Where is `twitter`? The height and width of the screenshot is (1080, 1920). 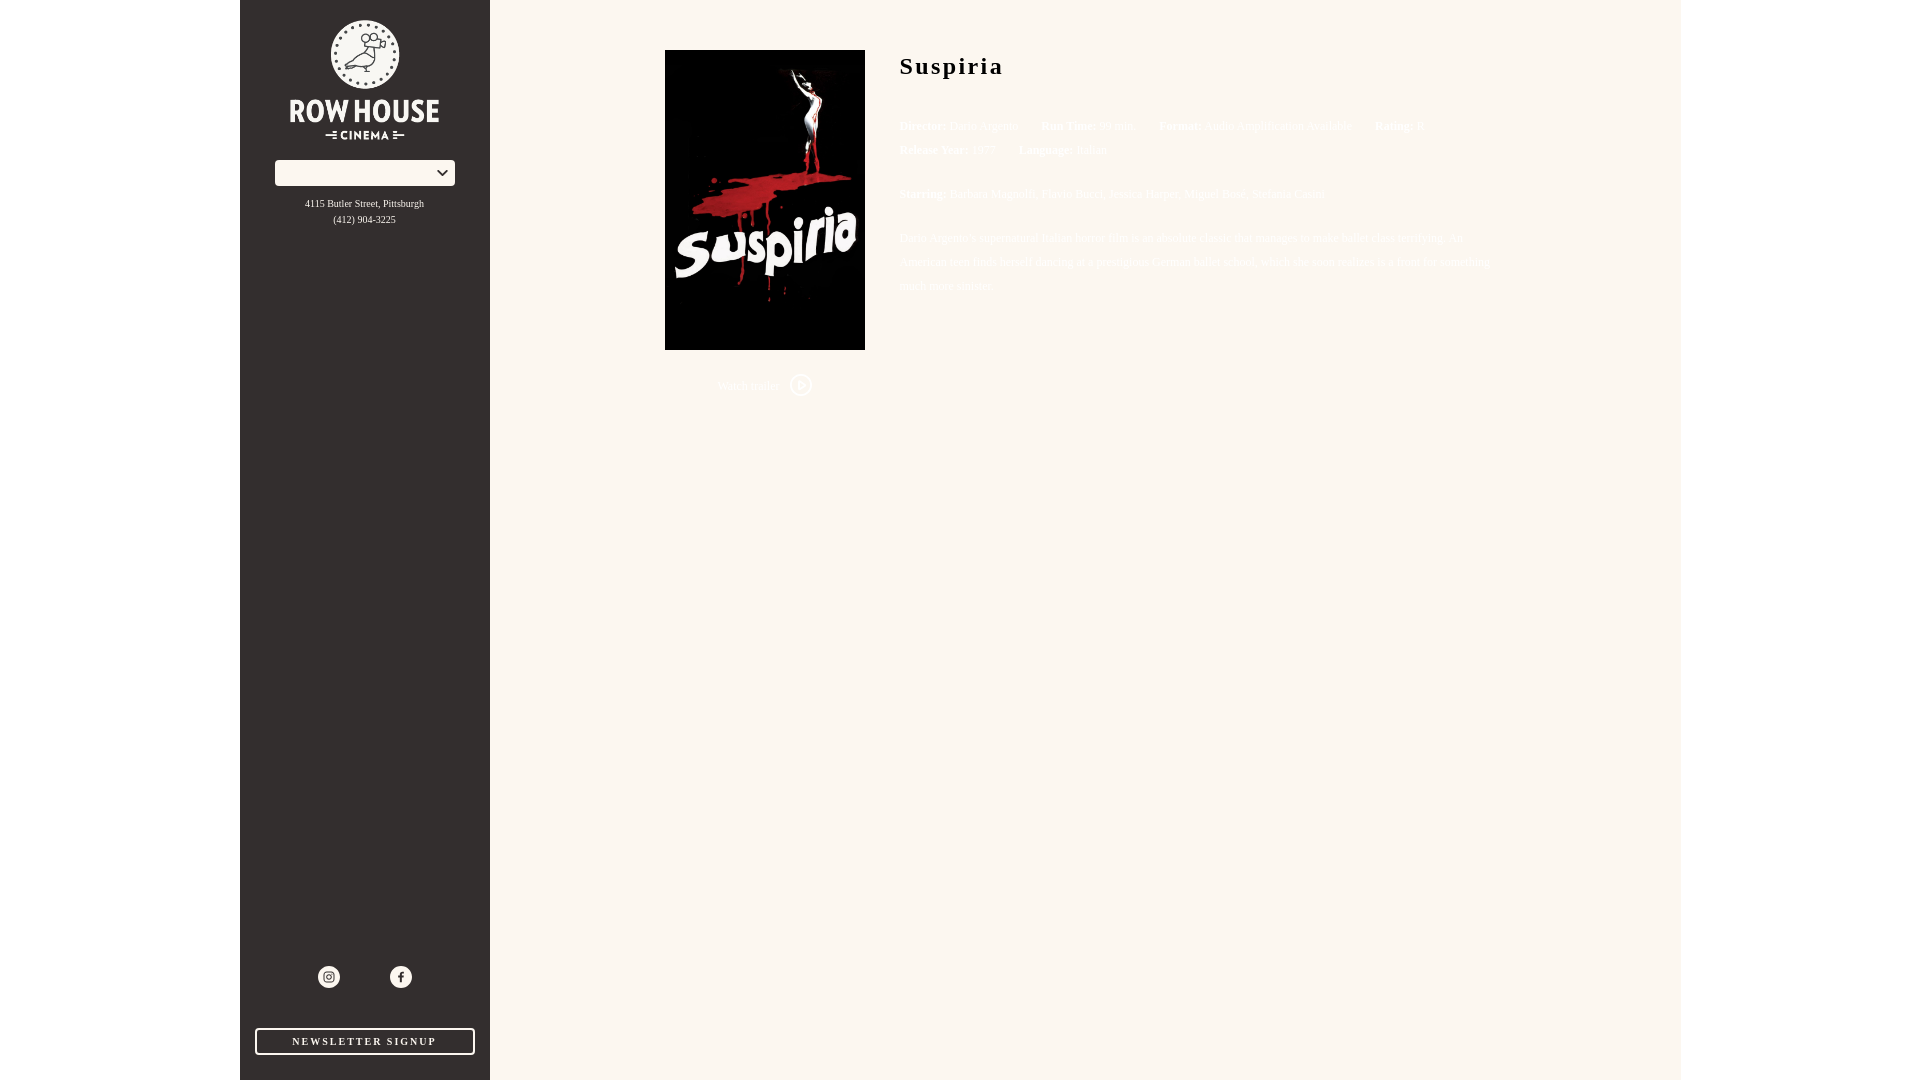 twitter is located at coordinates (364, 976).